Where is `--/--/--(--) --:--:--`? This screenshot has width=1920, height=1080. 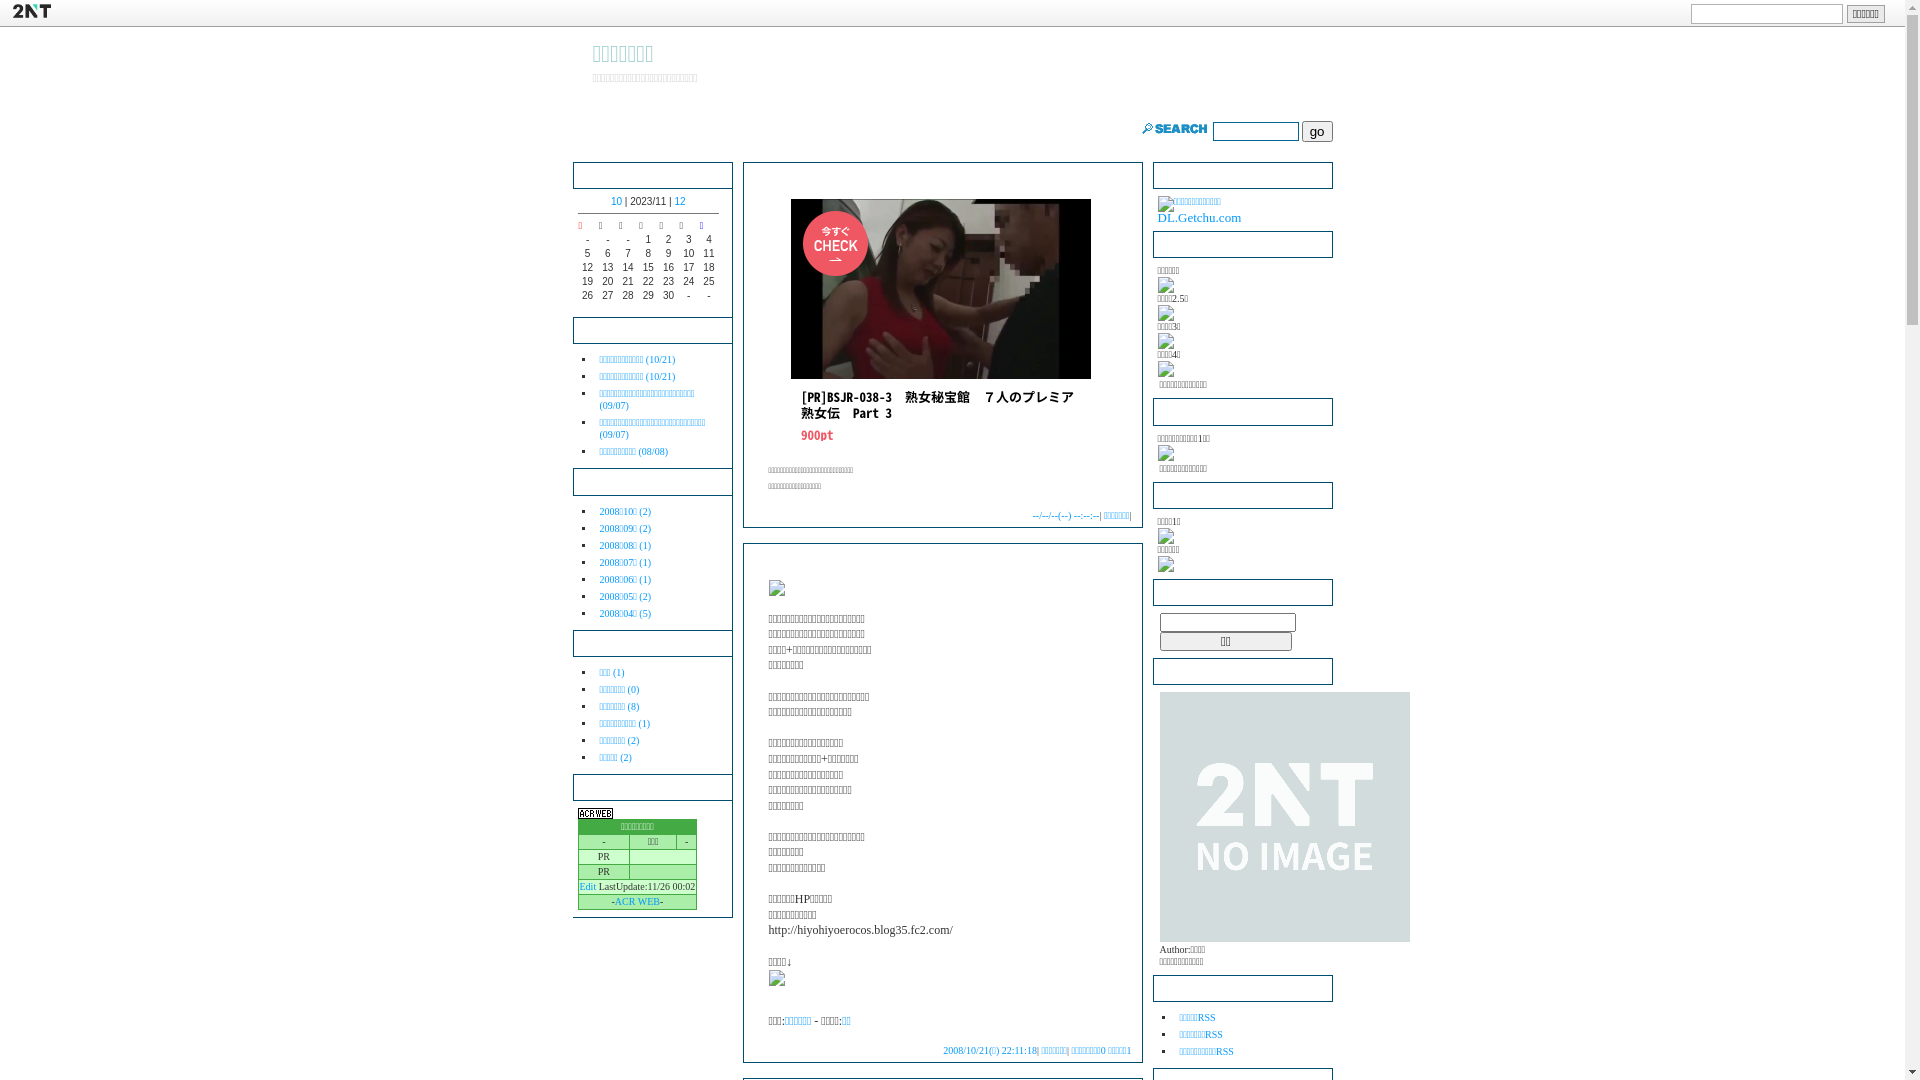 --/--/--(--) --:--:-- is located at coordinates (1066, 516).